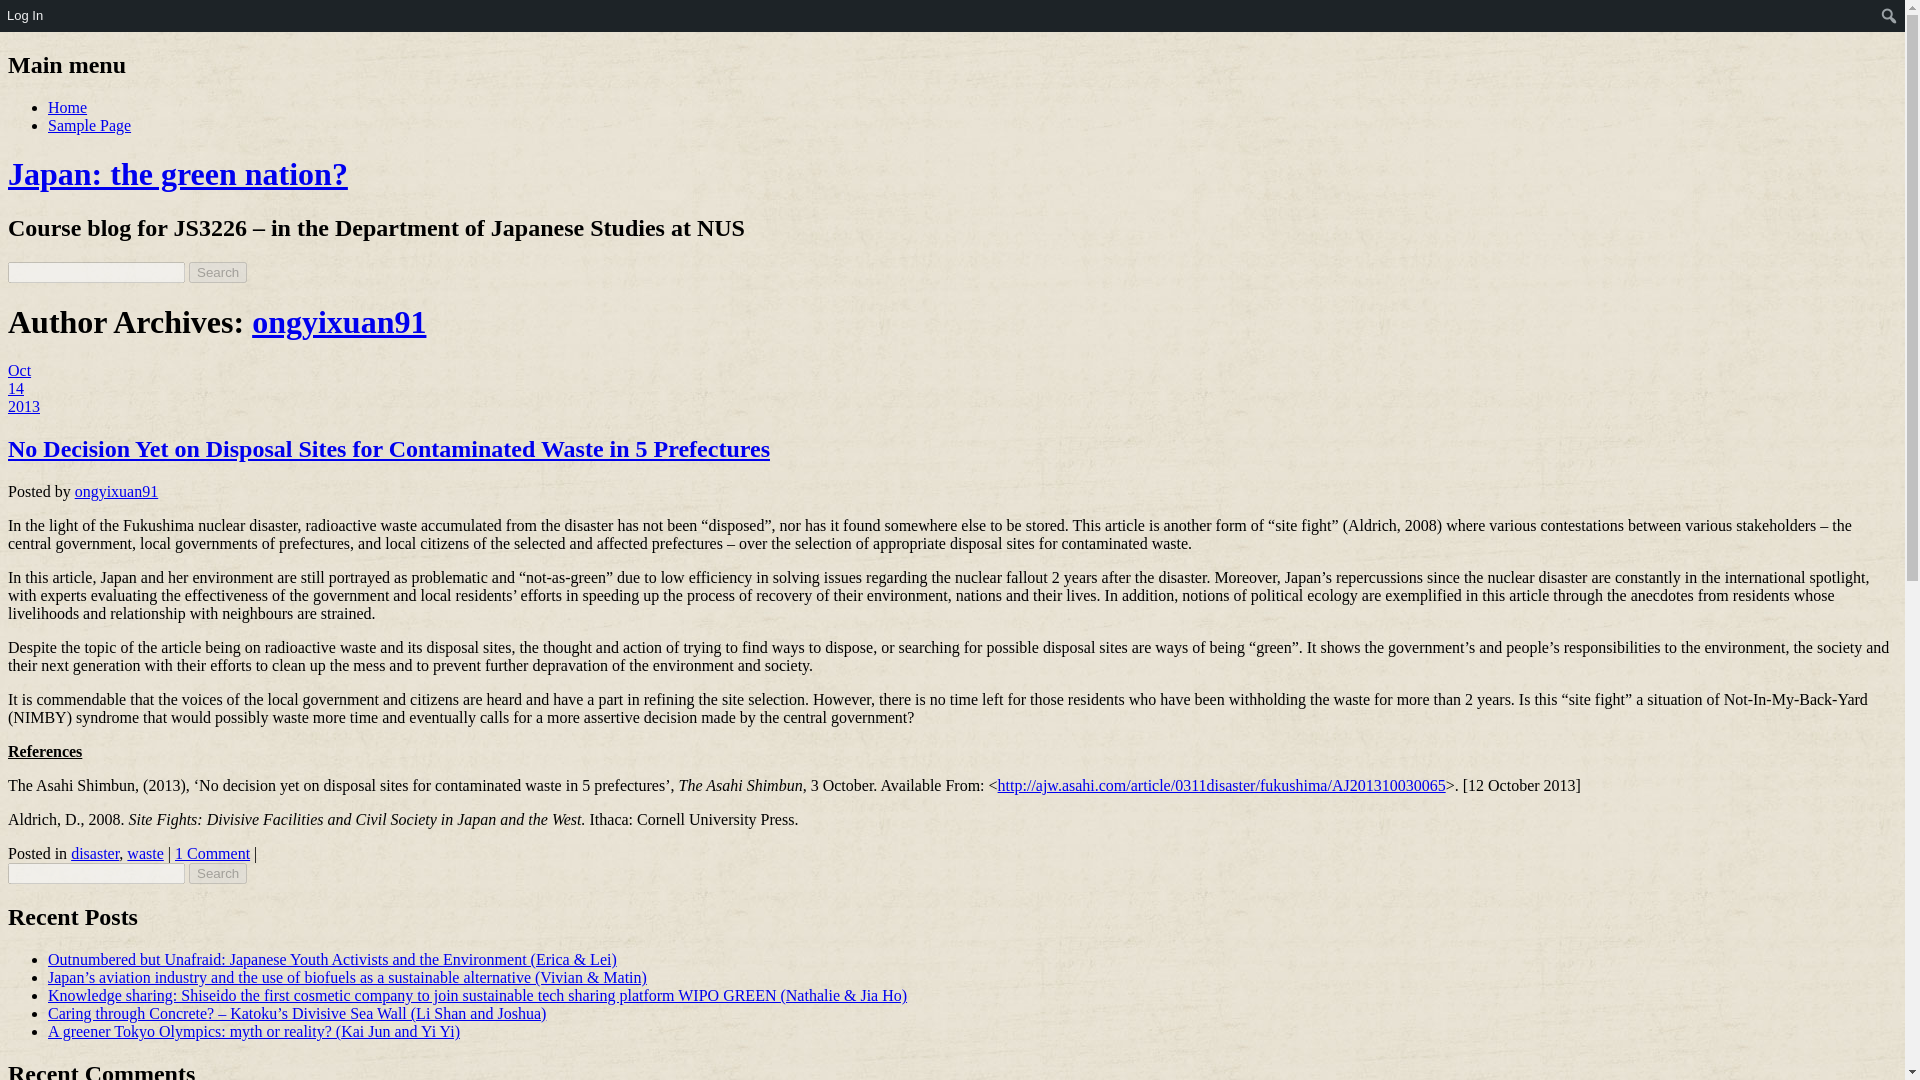  I want to click on Search, so click(218, 873).